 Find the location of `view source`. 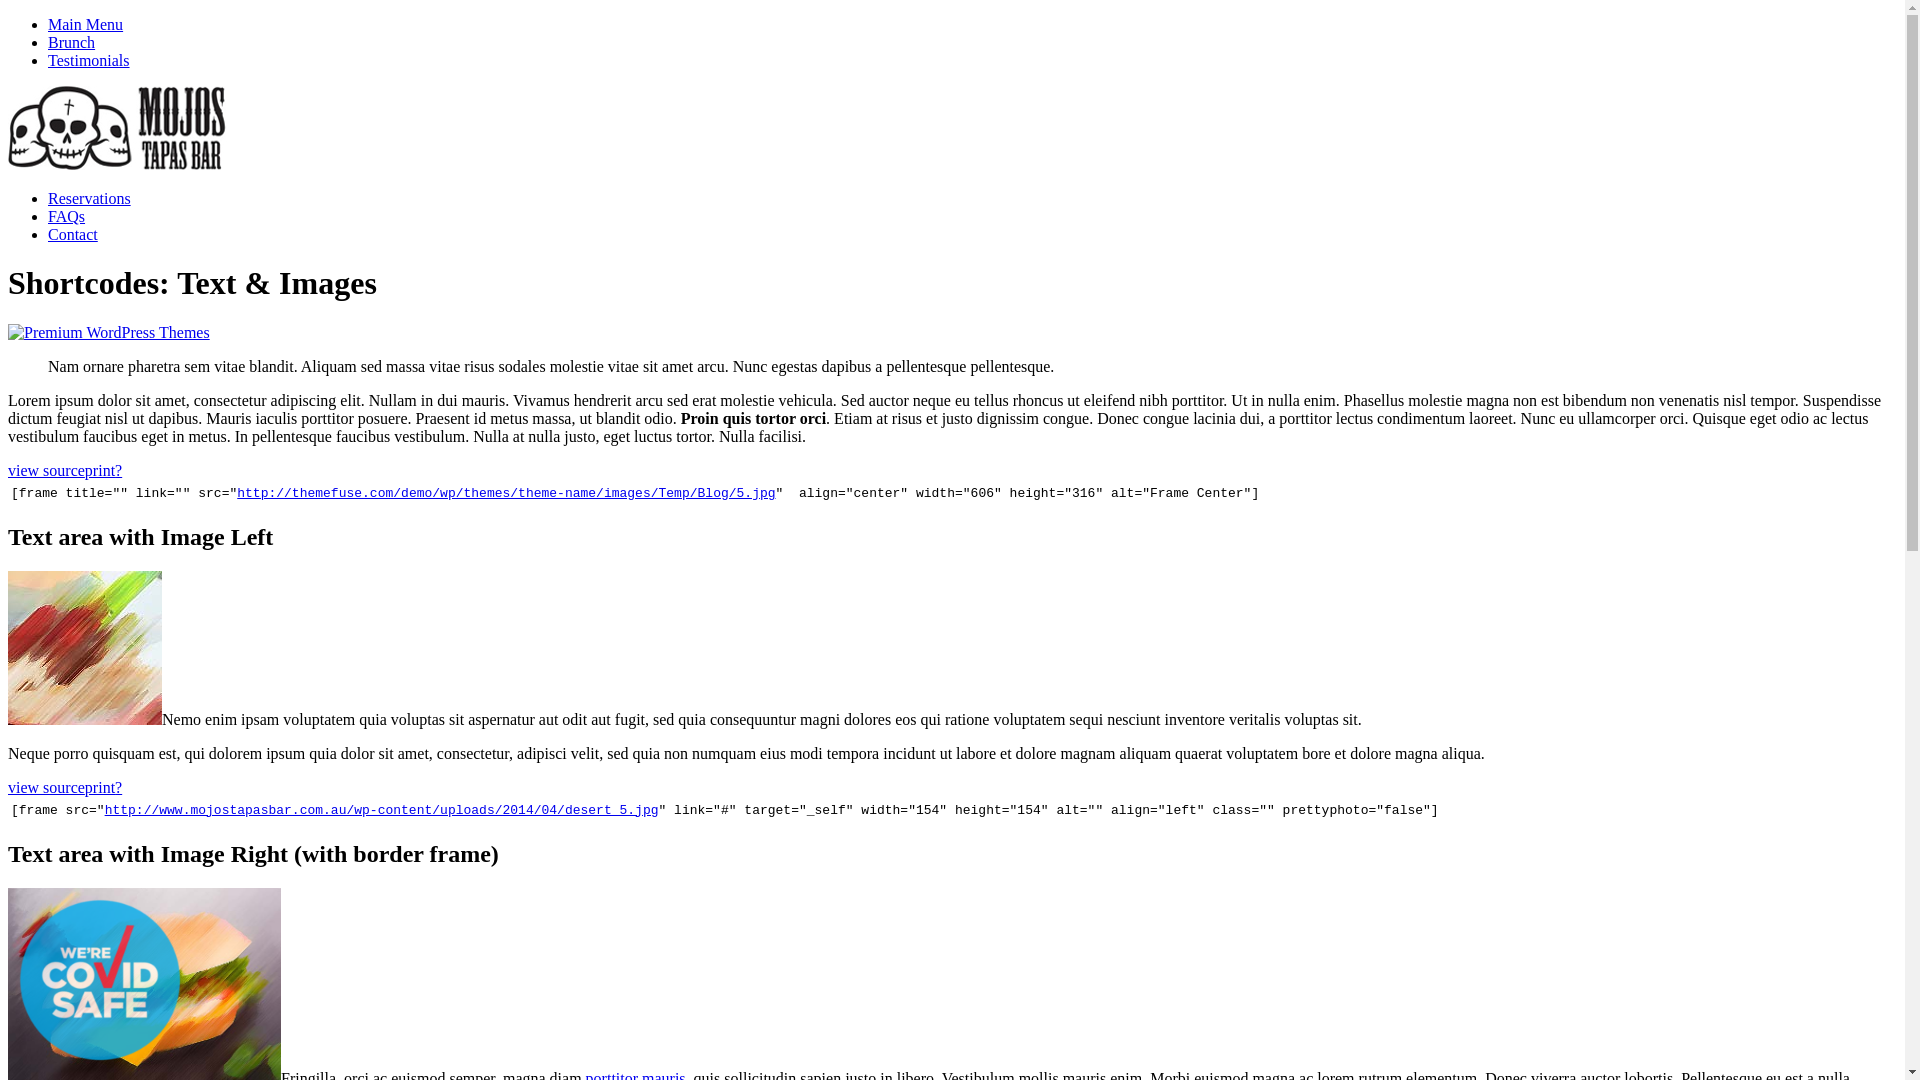

view source is located at coordinates (46, 788).